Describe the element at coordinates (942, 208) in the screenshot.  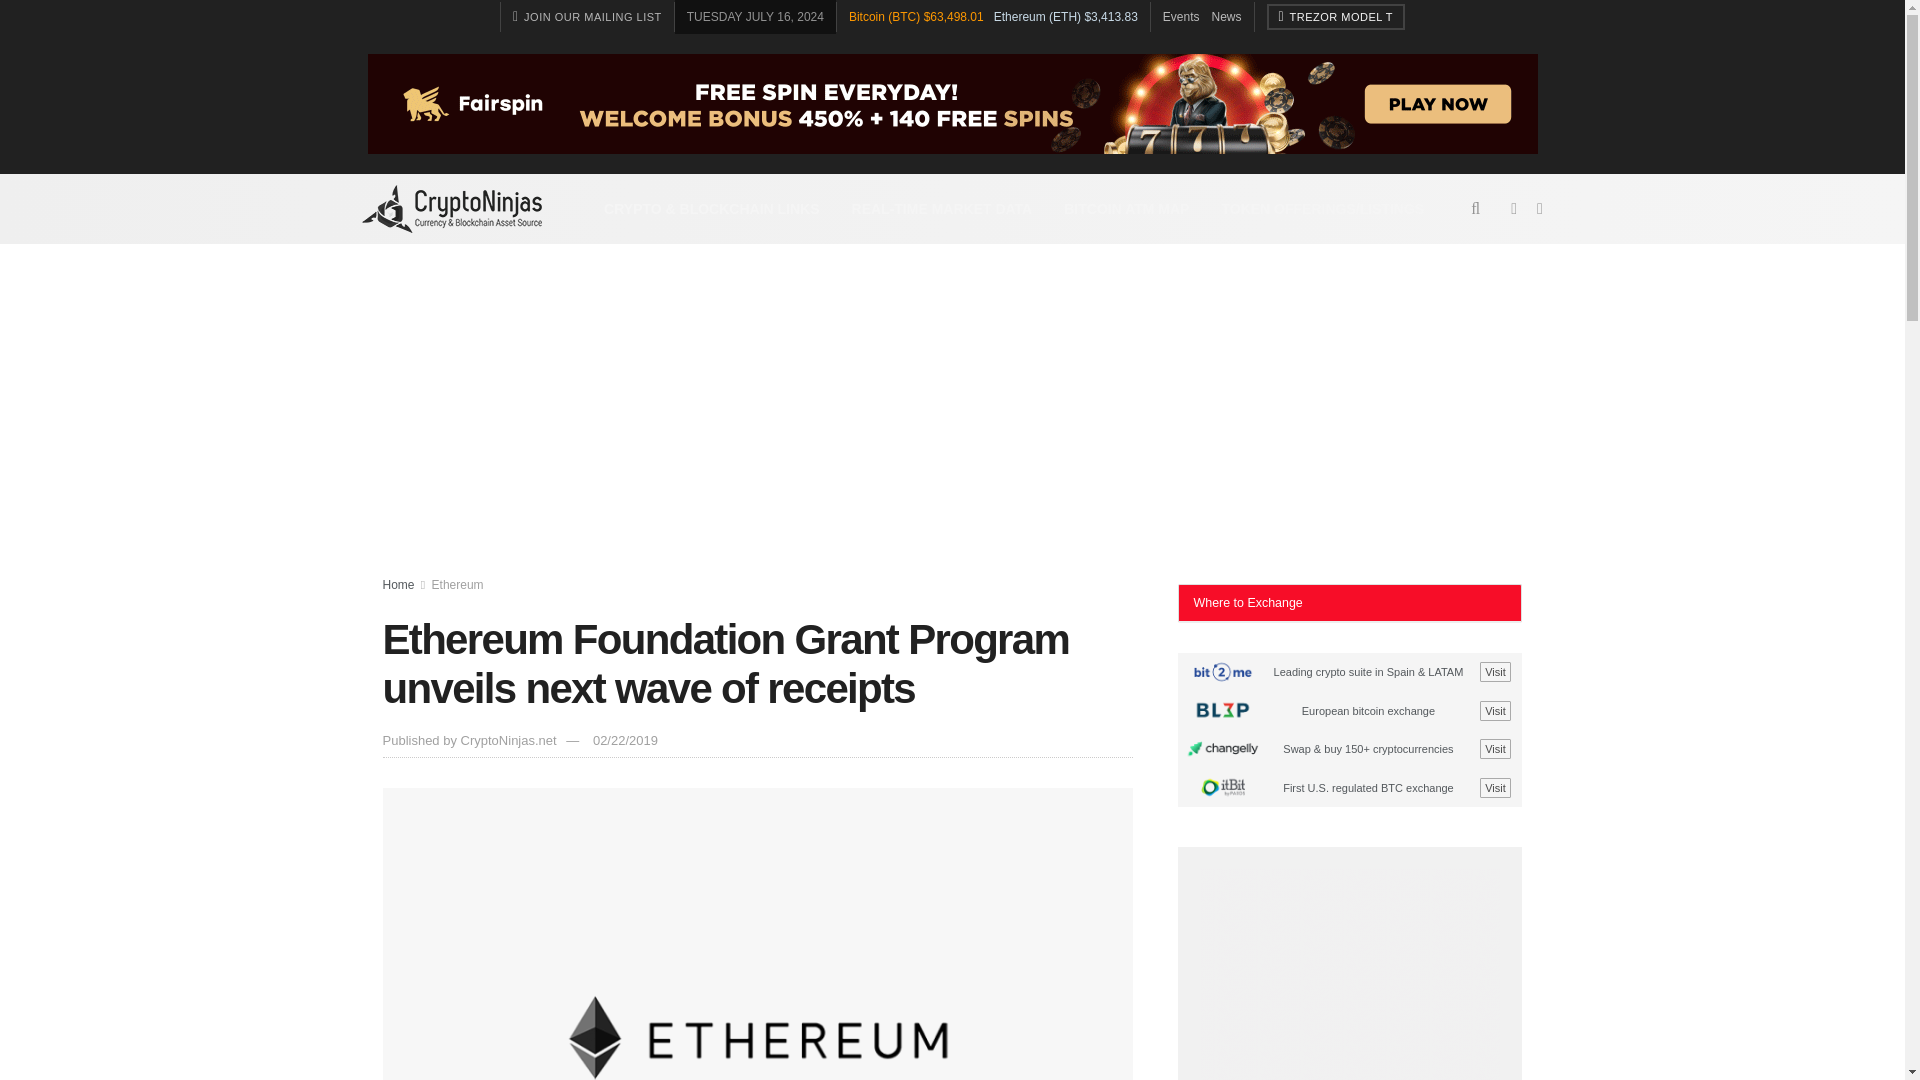
I see `REAL-TIME MARKET DATA` at that location.